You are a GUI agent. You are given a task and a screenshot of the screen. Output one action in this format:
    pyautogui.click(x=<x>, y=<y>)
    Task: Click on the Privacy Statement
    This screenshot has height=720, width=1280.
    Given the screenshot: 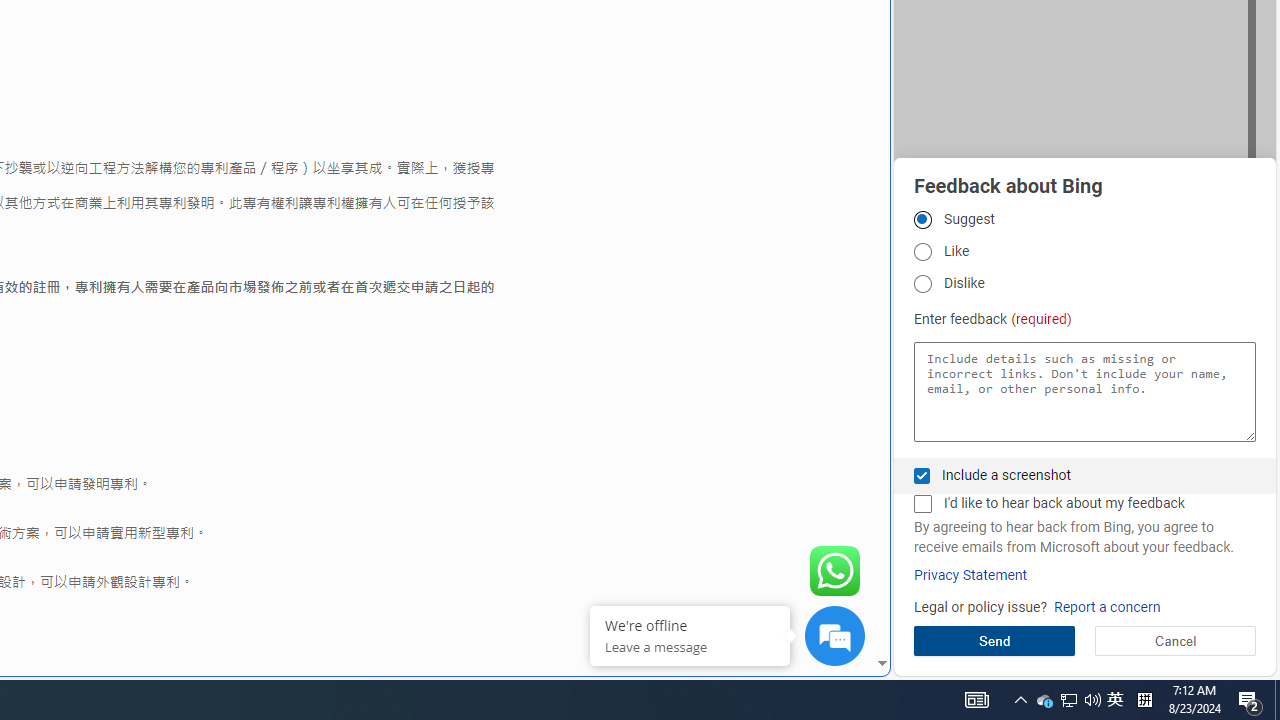 What is the action you would take?
    pyautogui.click(x=970, y=575)
    